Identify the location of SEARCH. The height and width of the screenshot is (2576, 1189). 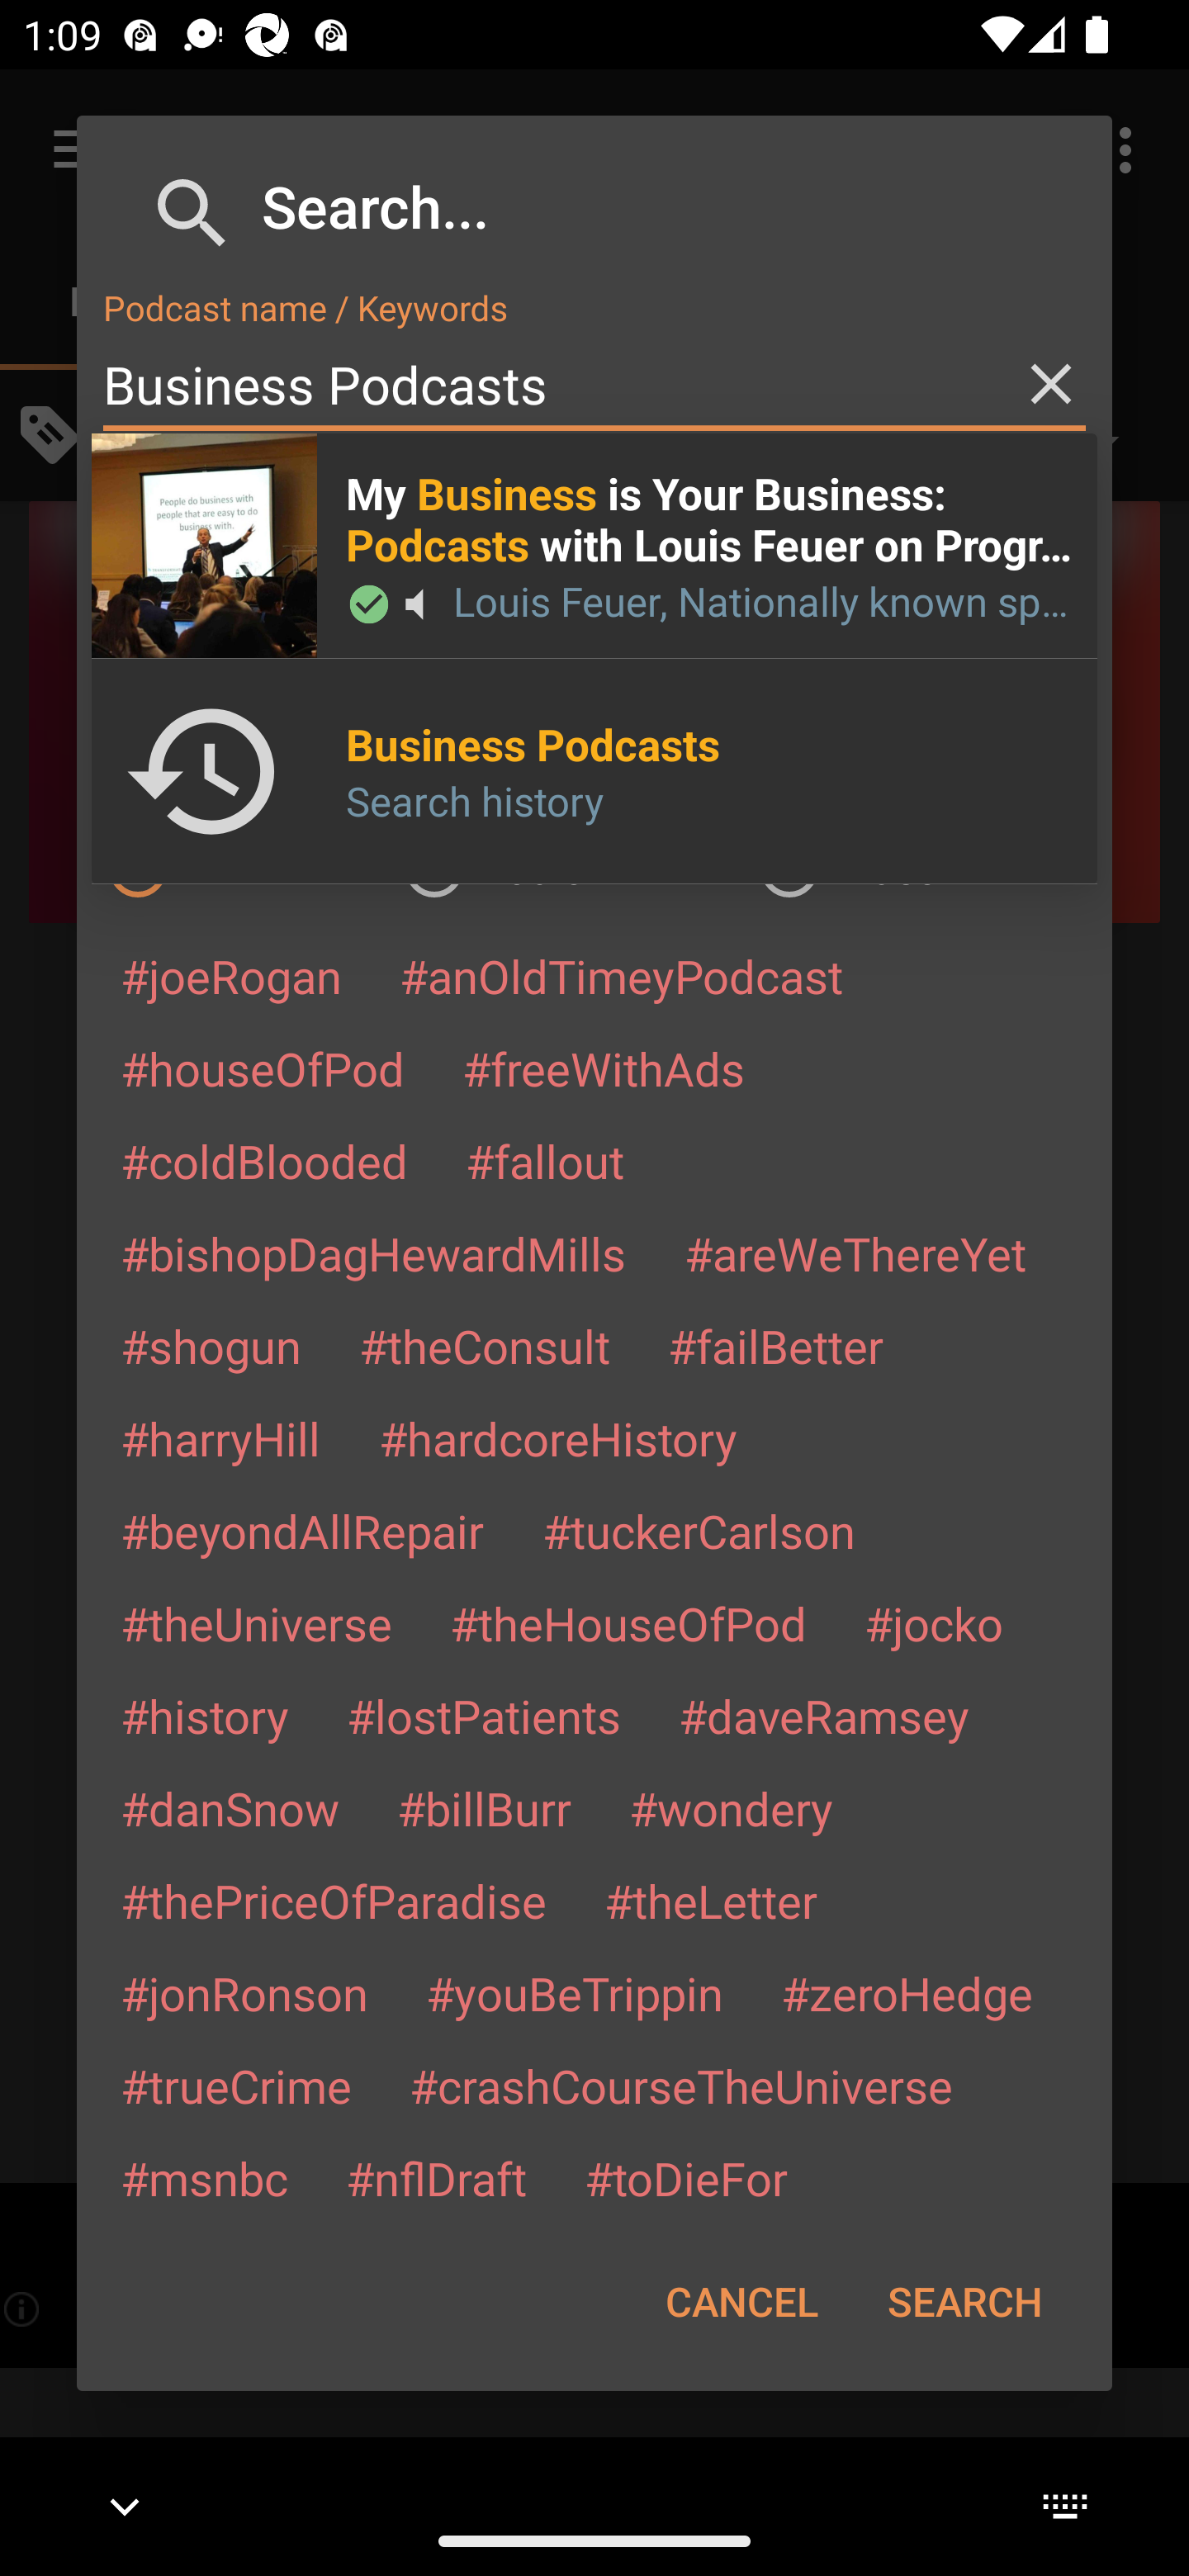
(964, 2301).